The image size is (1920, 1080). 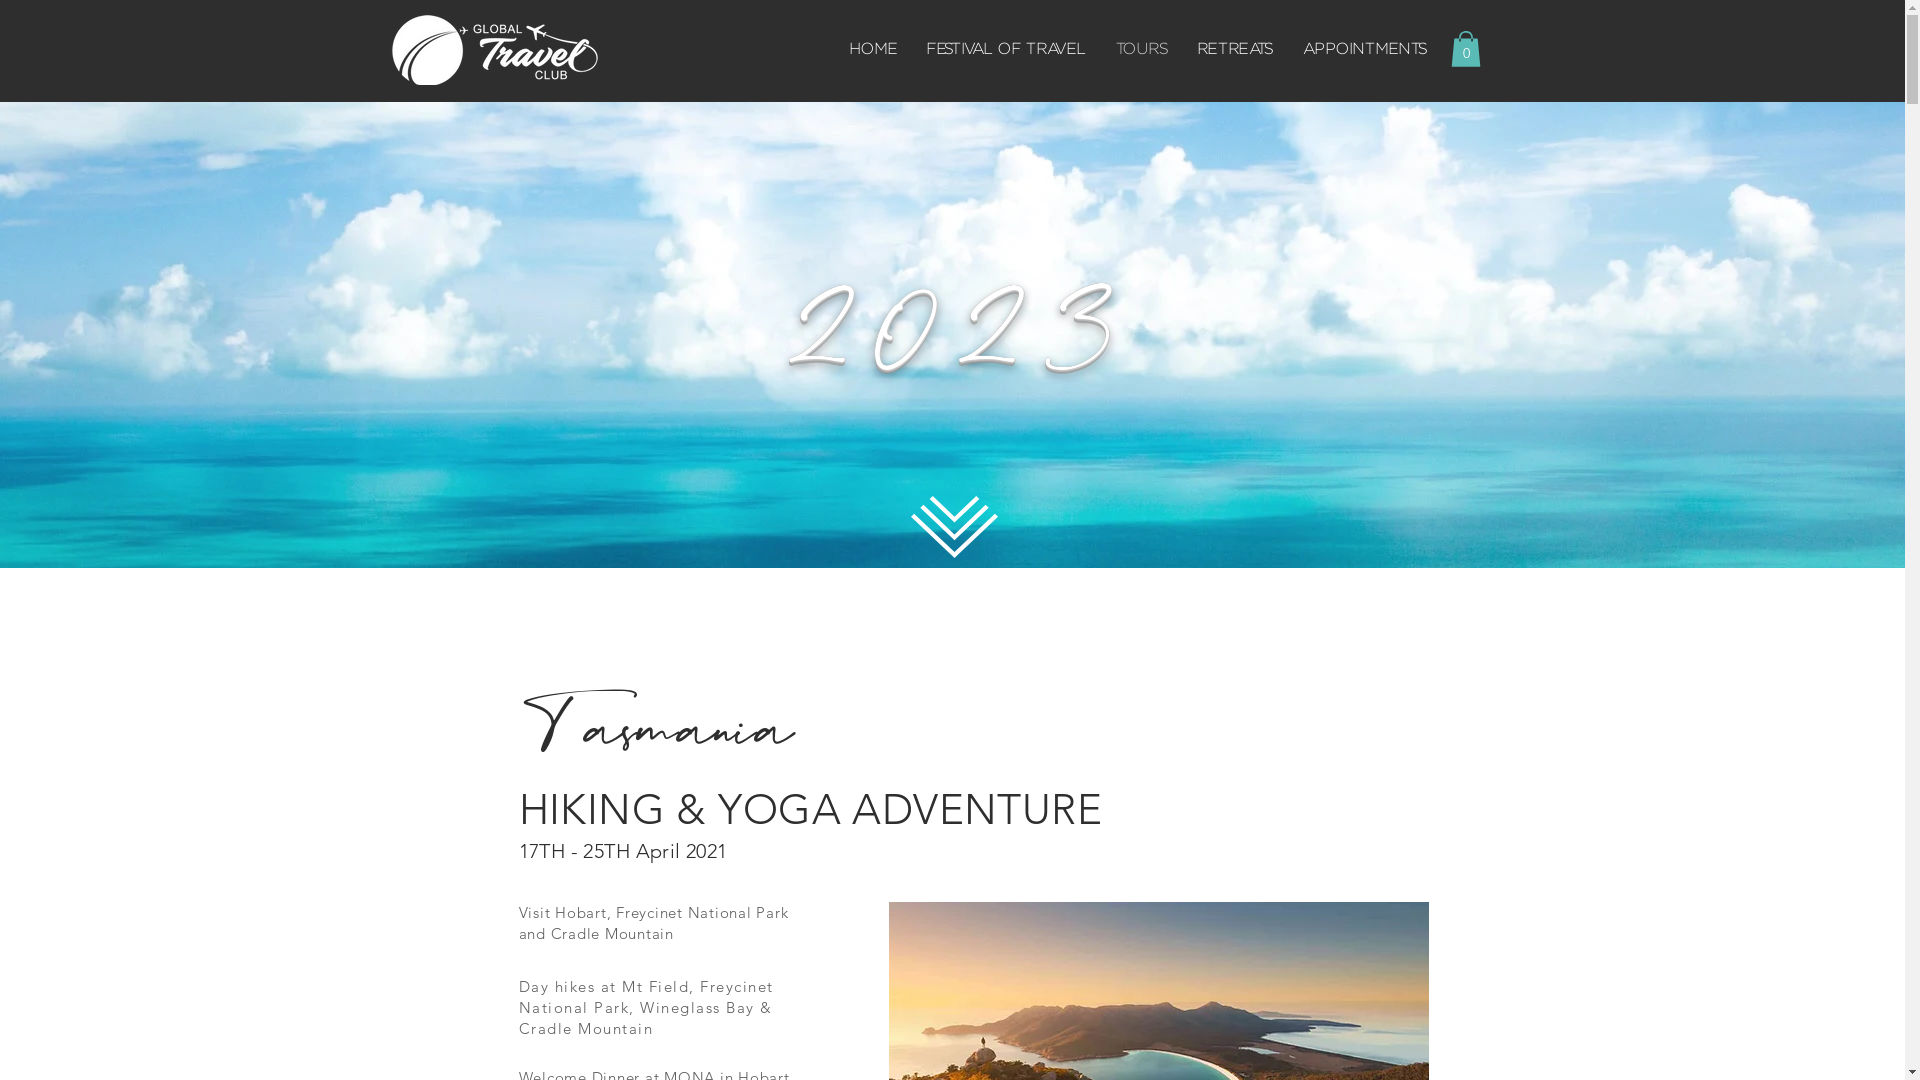 What do you see at coordinates (1006, 49) in the screenshot?
I see `FESTIVAL OF TRAVEL` at bounding box center [1006, 49].